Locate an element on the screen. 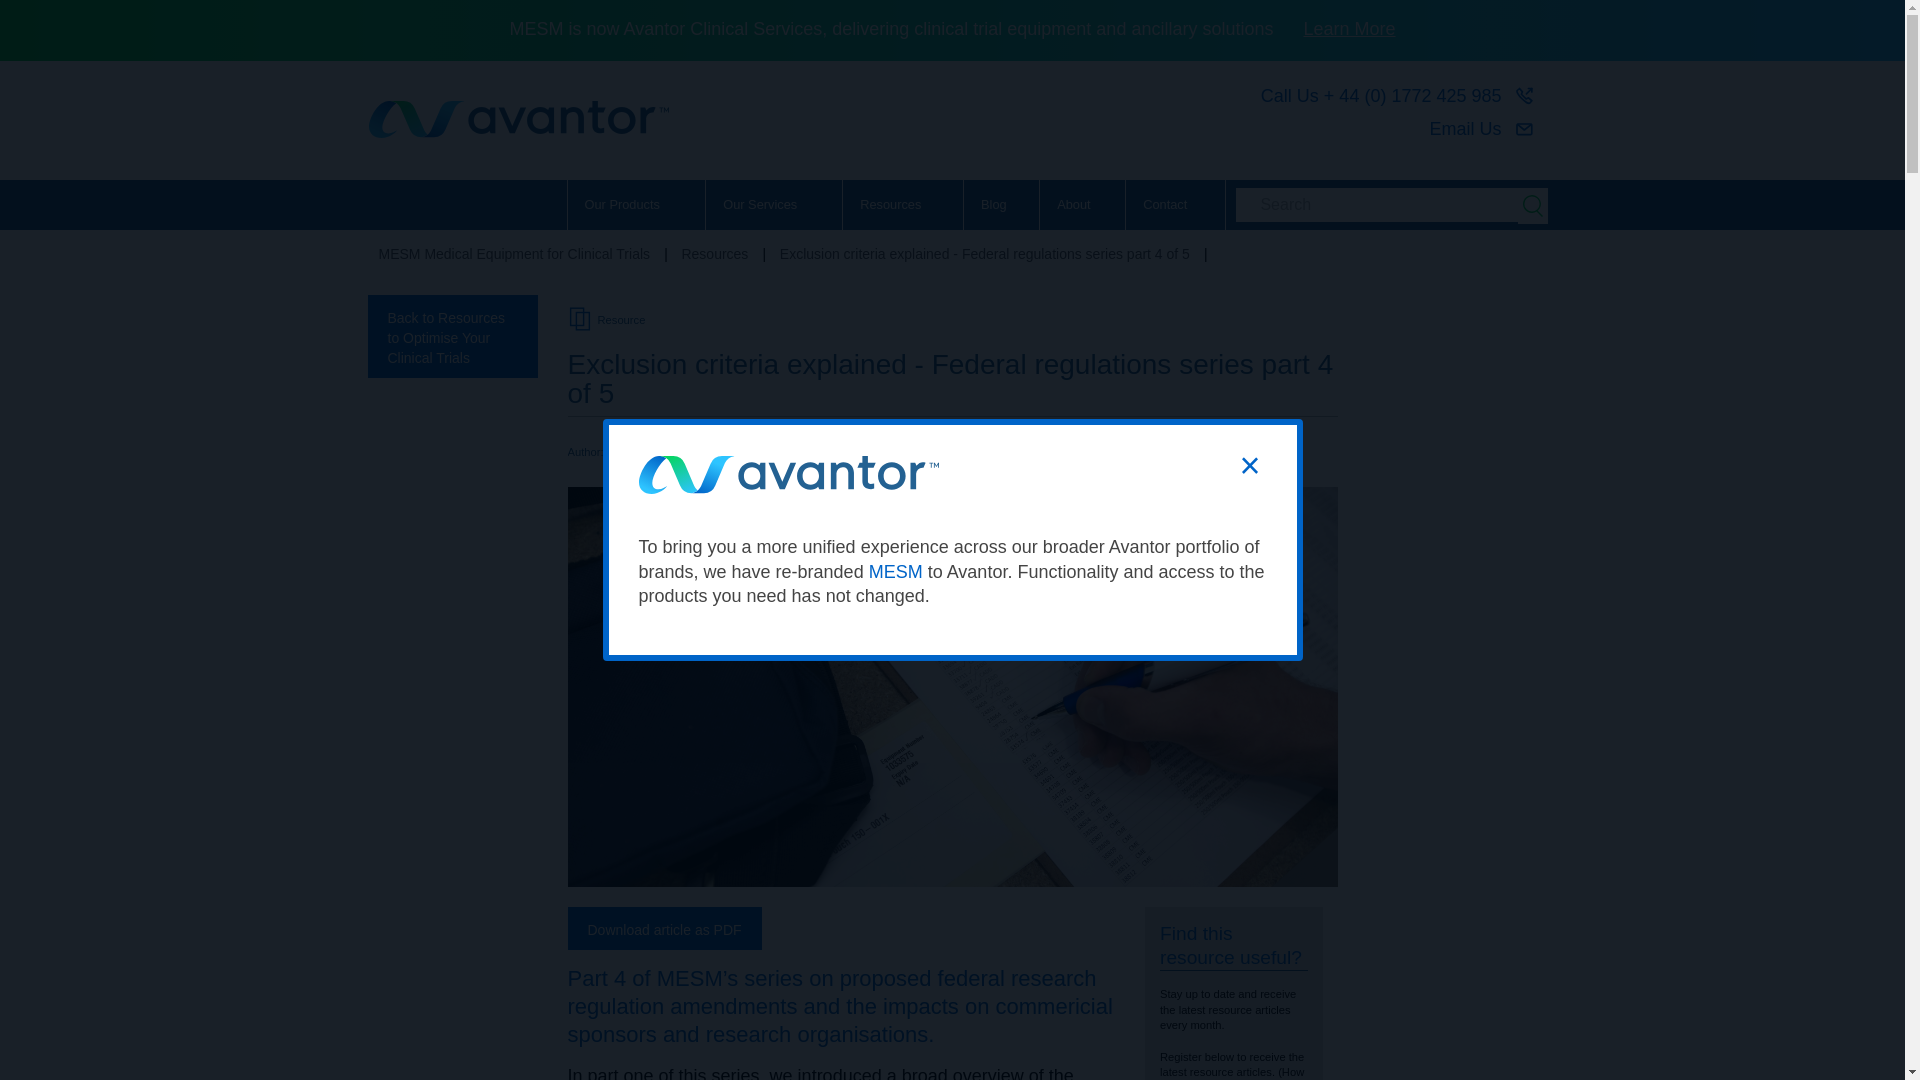  Our Services is located at coordinates (774, 204).